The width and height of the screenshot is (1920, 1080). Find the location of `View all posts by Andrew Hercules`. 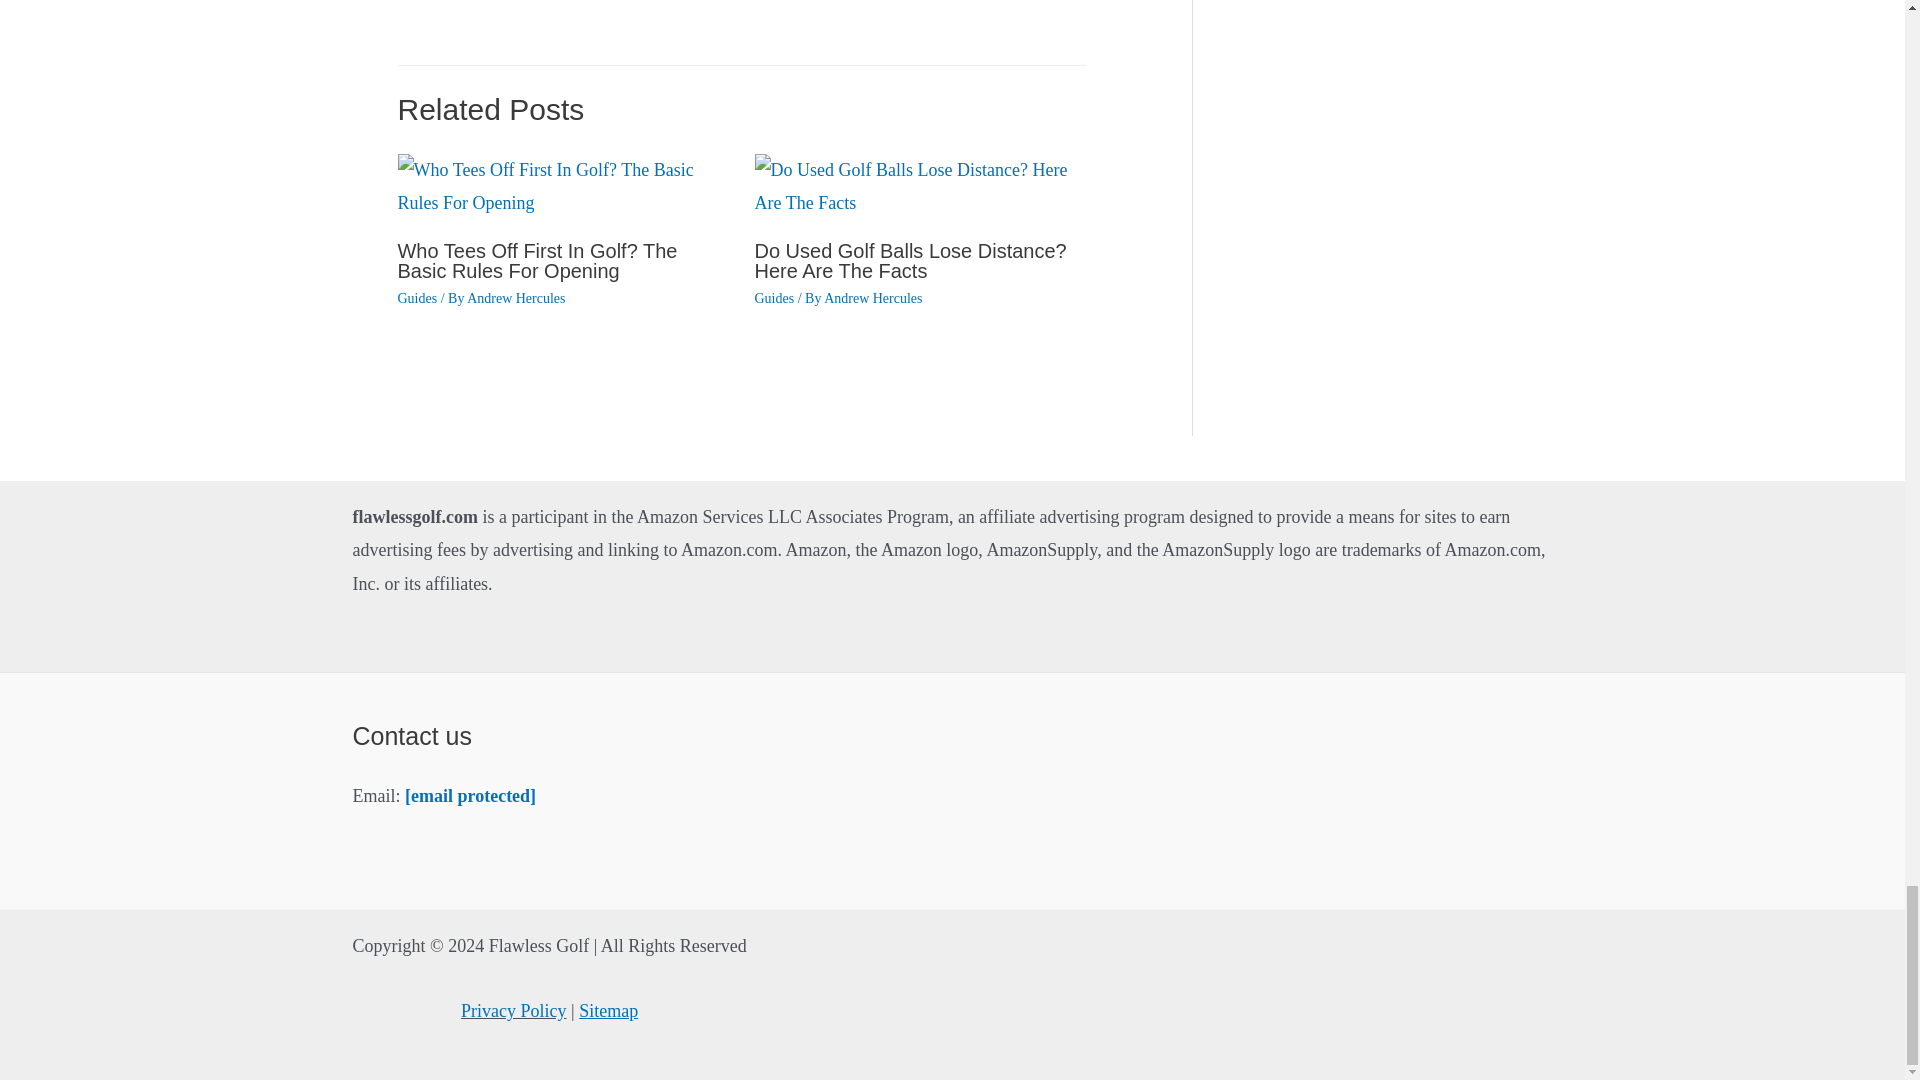

View all posts by Andrew Hercules is located at coordinates (872, 298).